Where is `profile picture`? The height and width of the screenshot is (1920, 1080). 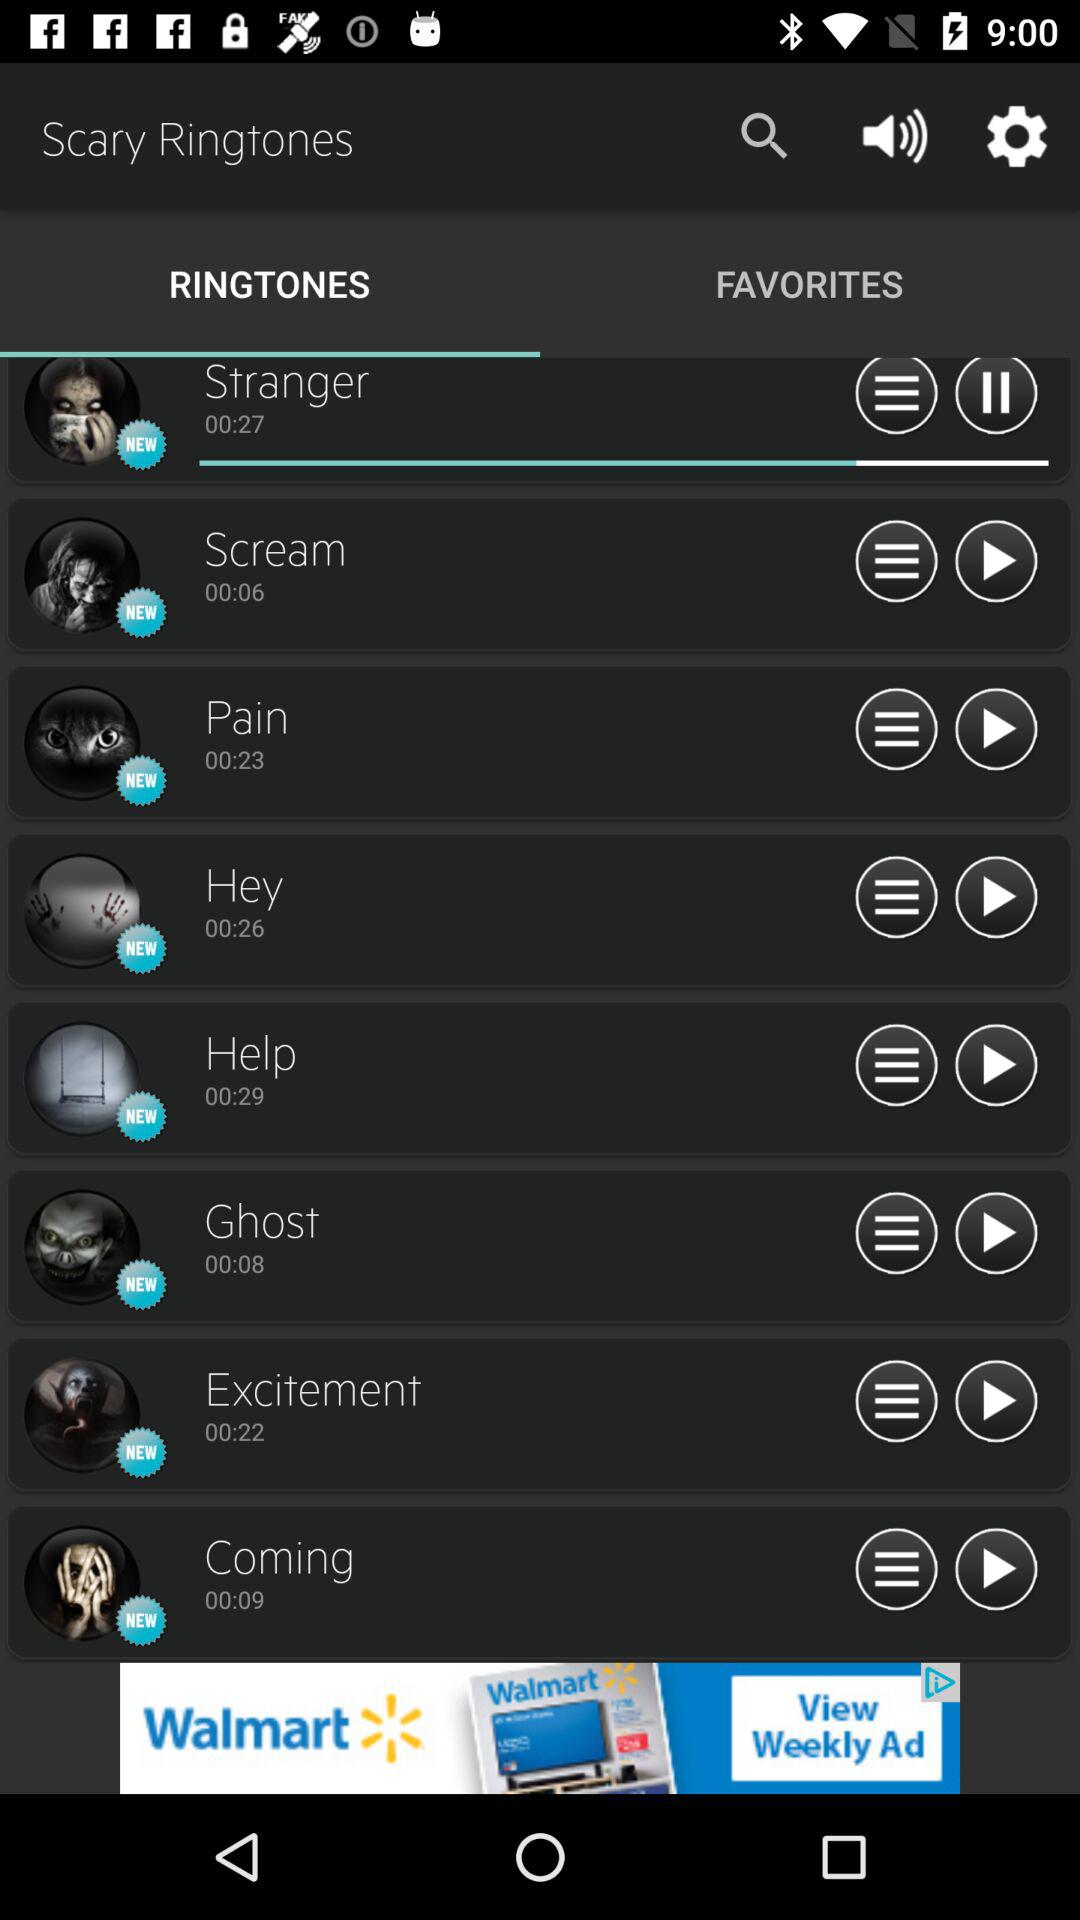
profile picture is located at coordinates (81, 1416).